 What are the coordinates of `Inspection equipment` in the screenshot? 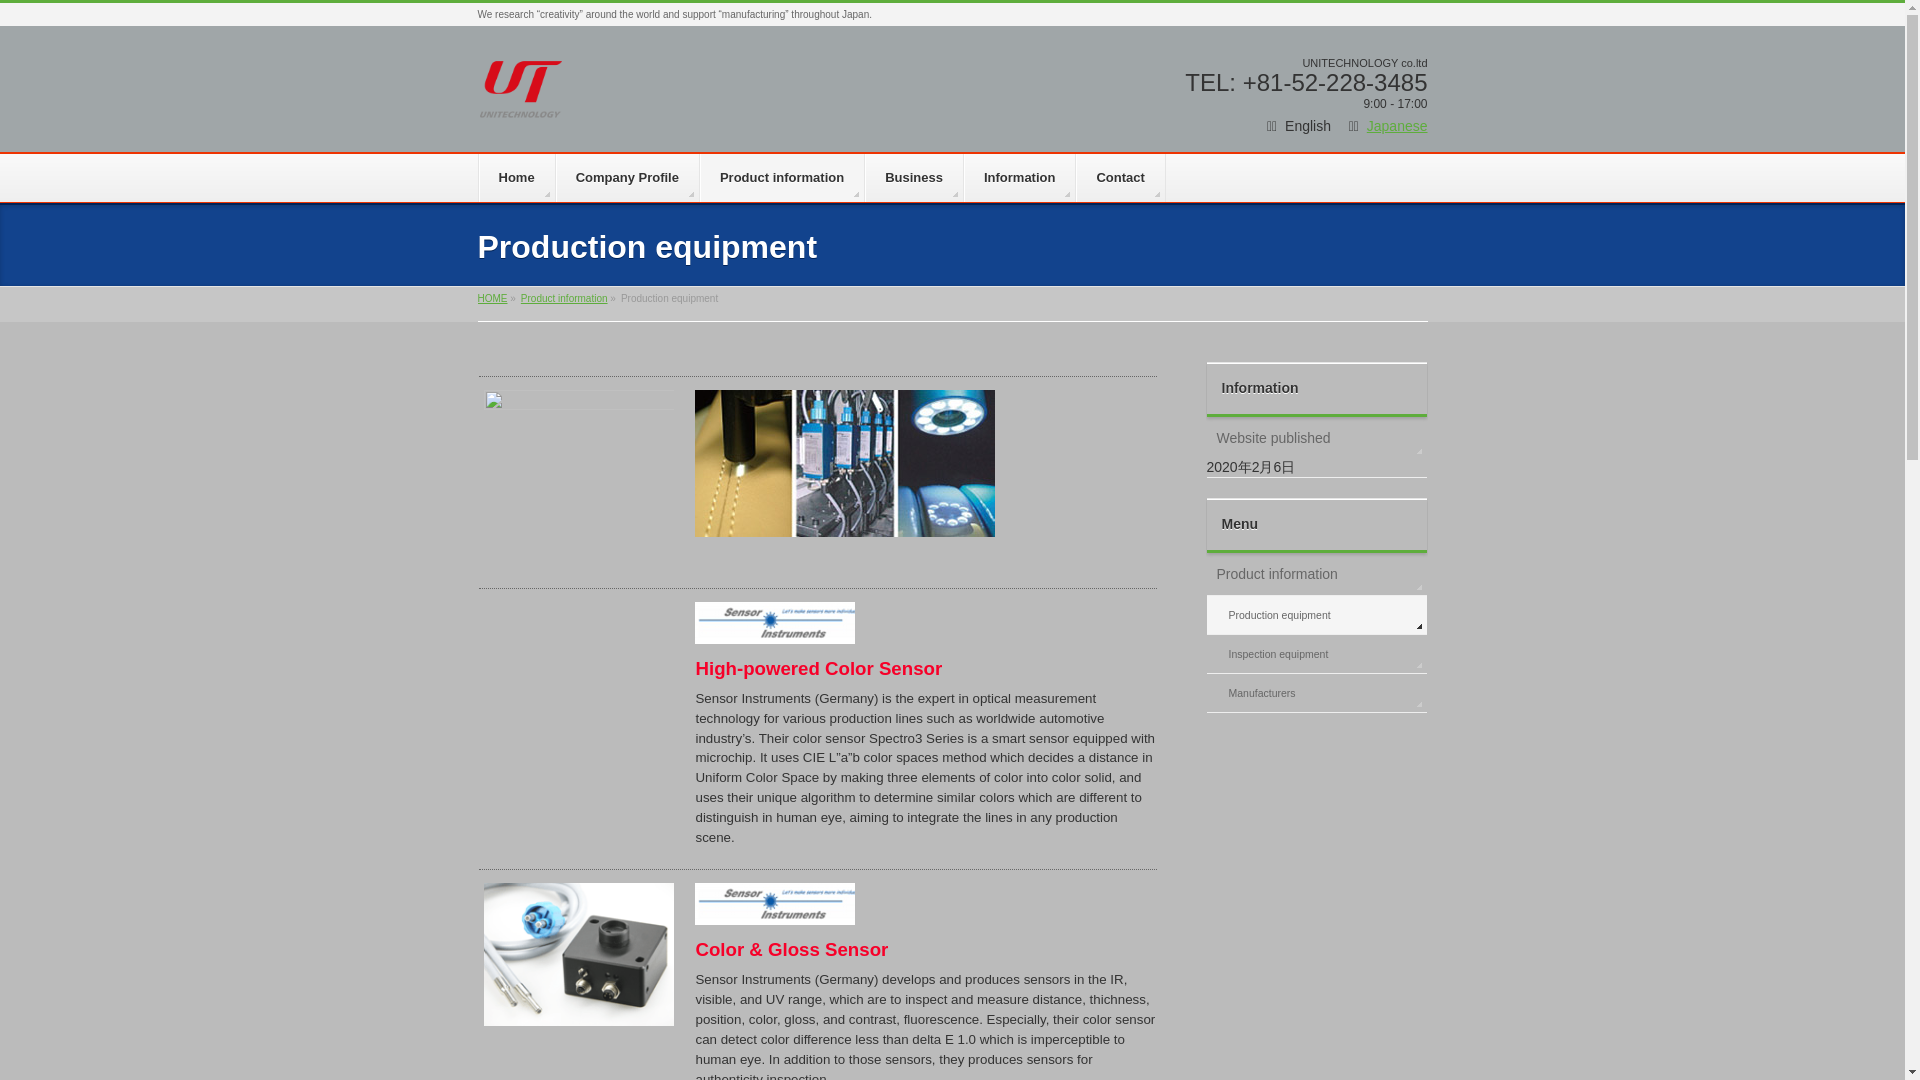 It's located at (1316, 654).